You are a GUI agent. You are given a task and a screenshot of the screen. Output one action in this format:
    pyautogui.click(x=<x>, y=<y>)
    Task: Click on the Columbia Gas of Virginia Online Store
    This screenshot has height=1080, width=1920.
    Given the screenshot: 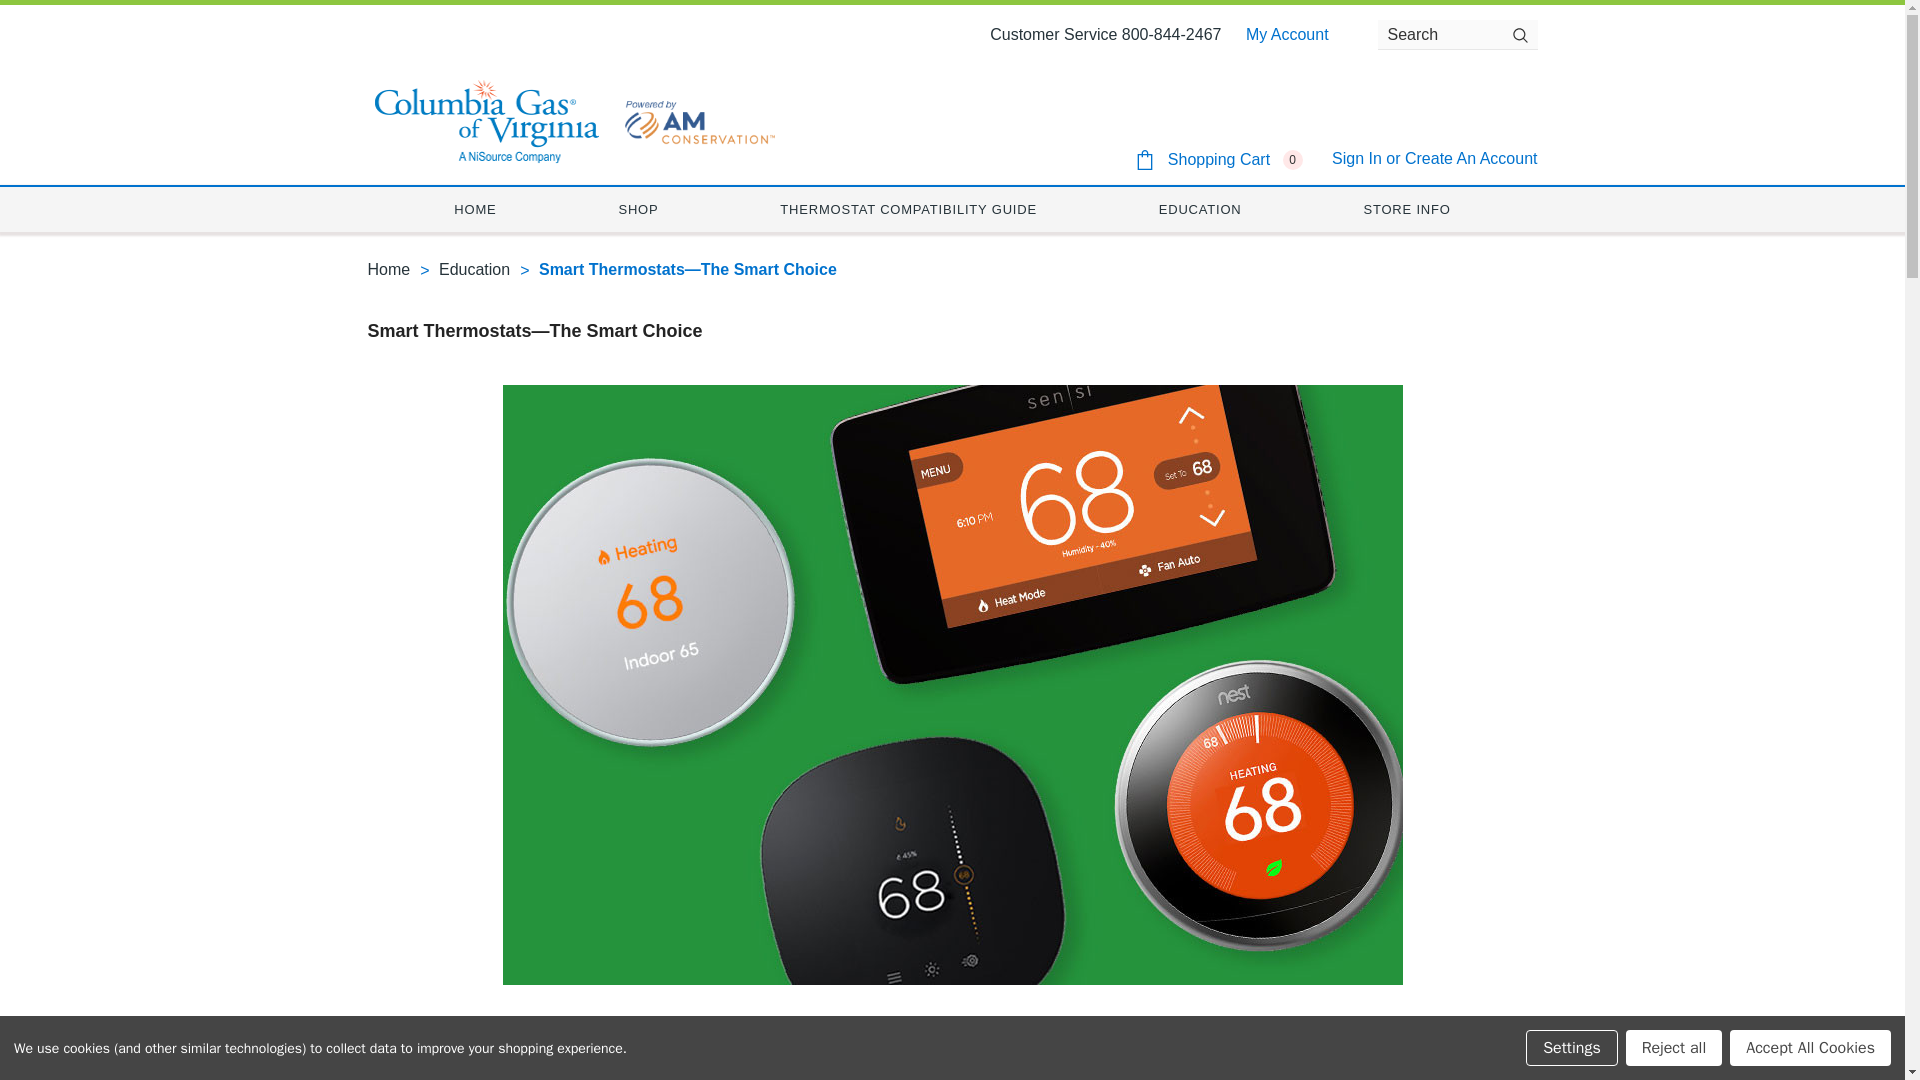 What is the action you would take?
    pyautogui.click(x=698, y=120)
    